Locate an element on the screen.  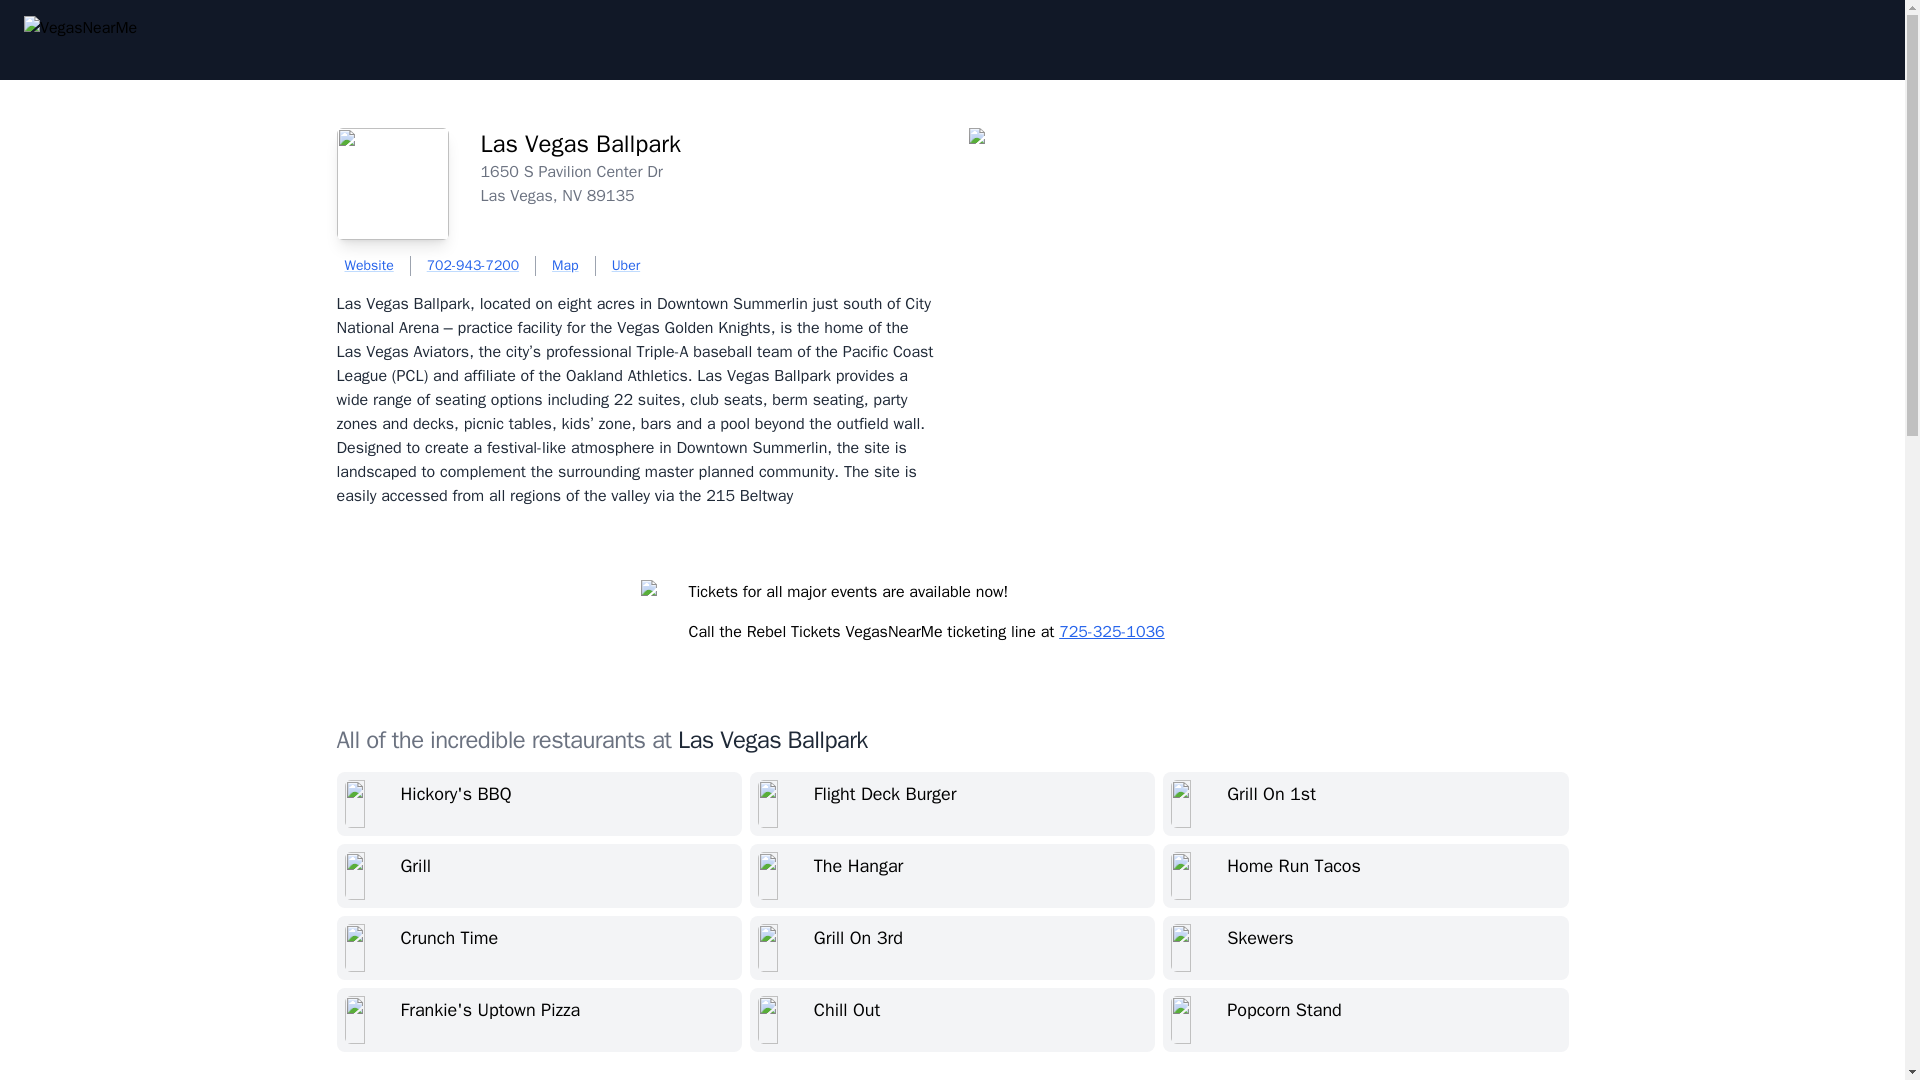
725-325-1036 is located at coordinates (1112, 632).